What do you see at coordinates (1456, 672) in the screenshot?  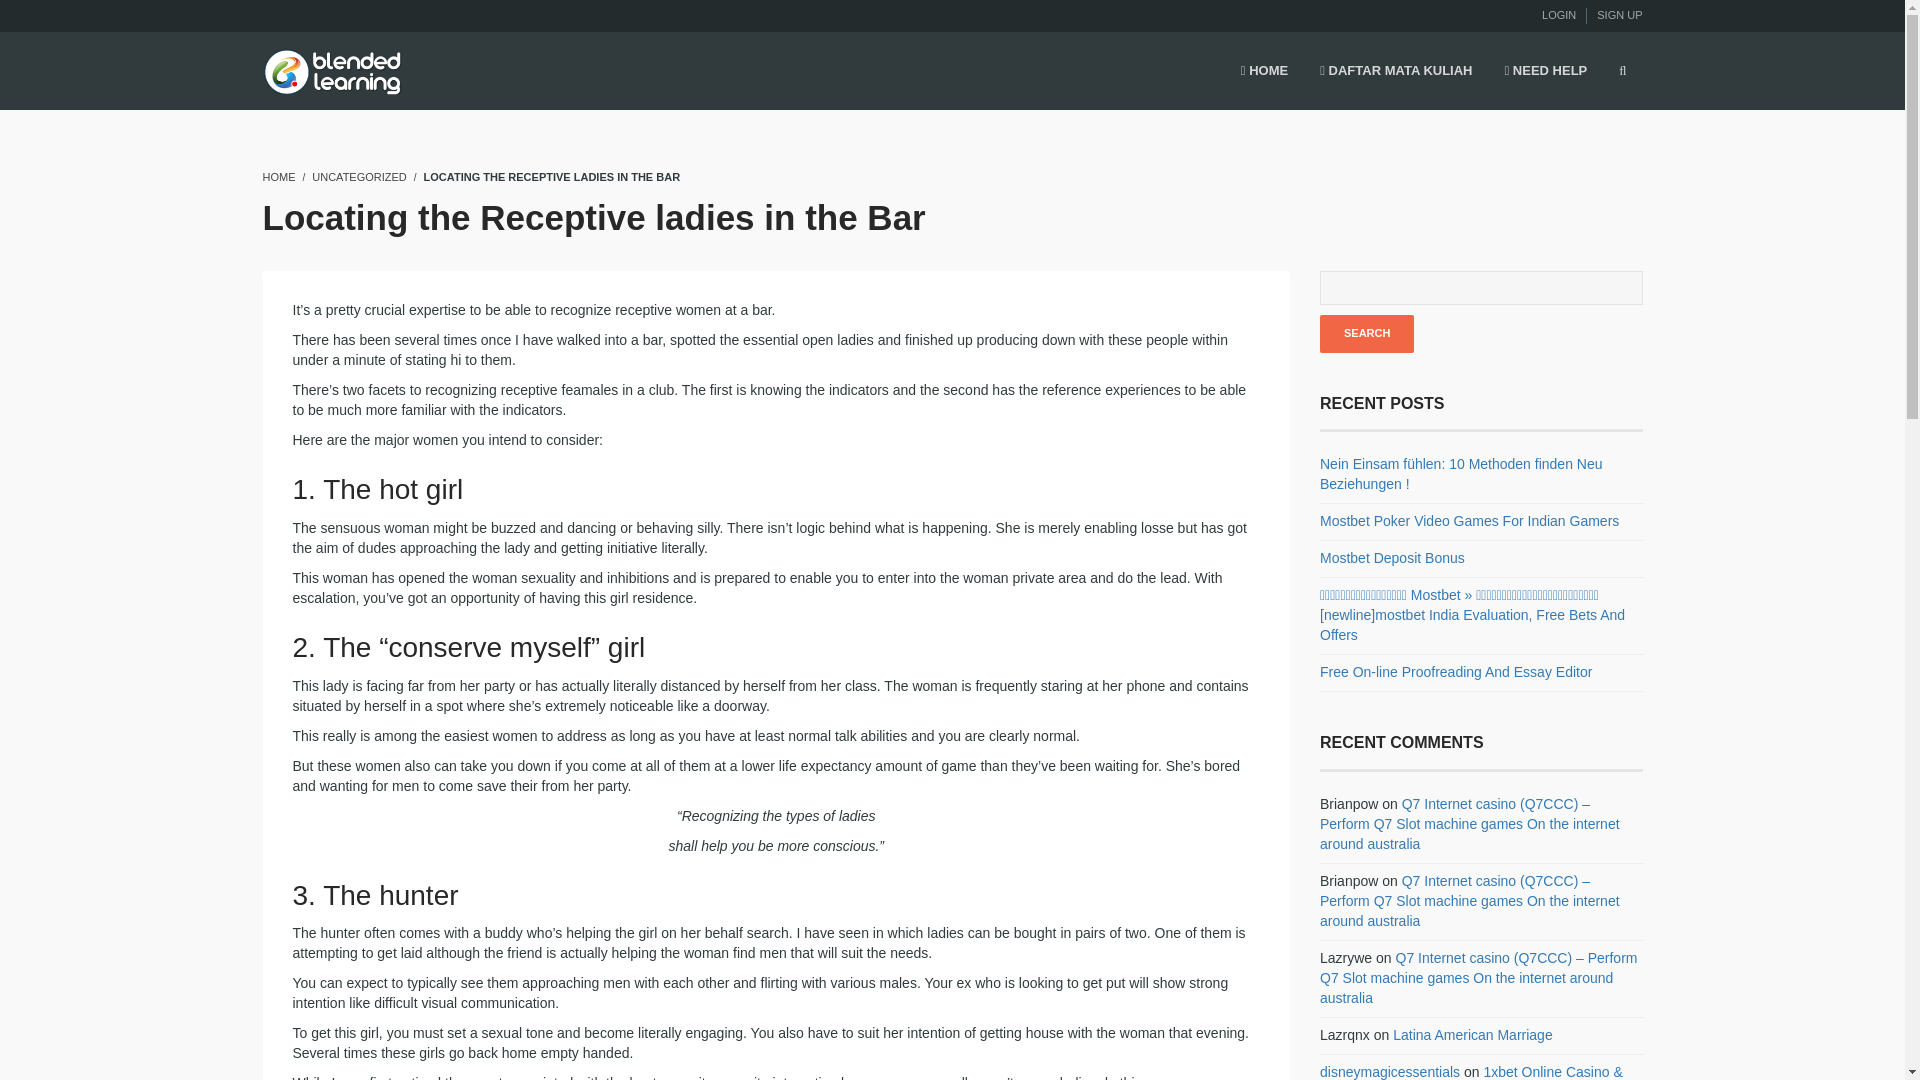 I see `Free On-line Proofreading And Essay Editor` at bounding box center [1456, 672].